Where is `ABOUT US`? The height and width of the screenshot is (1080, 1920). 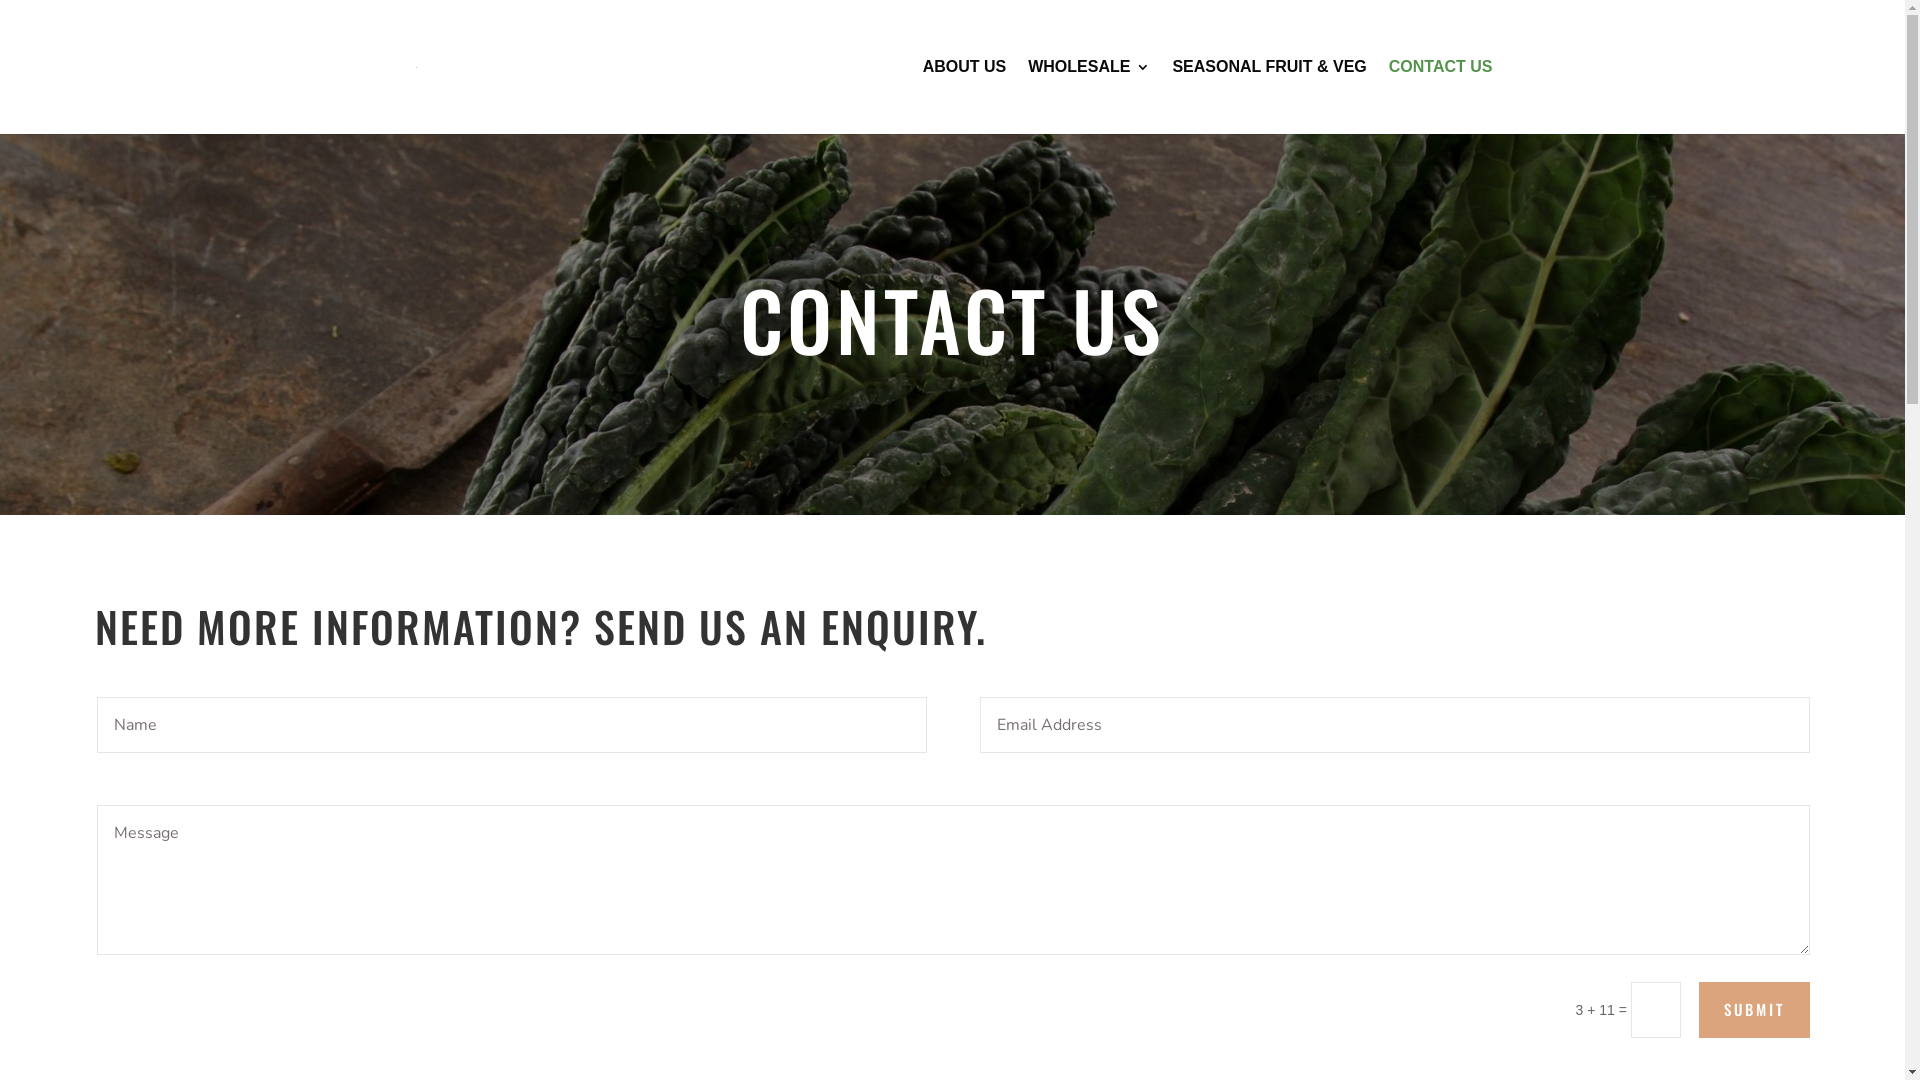
ABOUT US is located at coordinates (965, 97).